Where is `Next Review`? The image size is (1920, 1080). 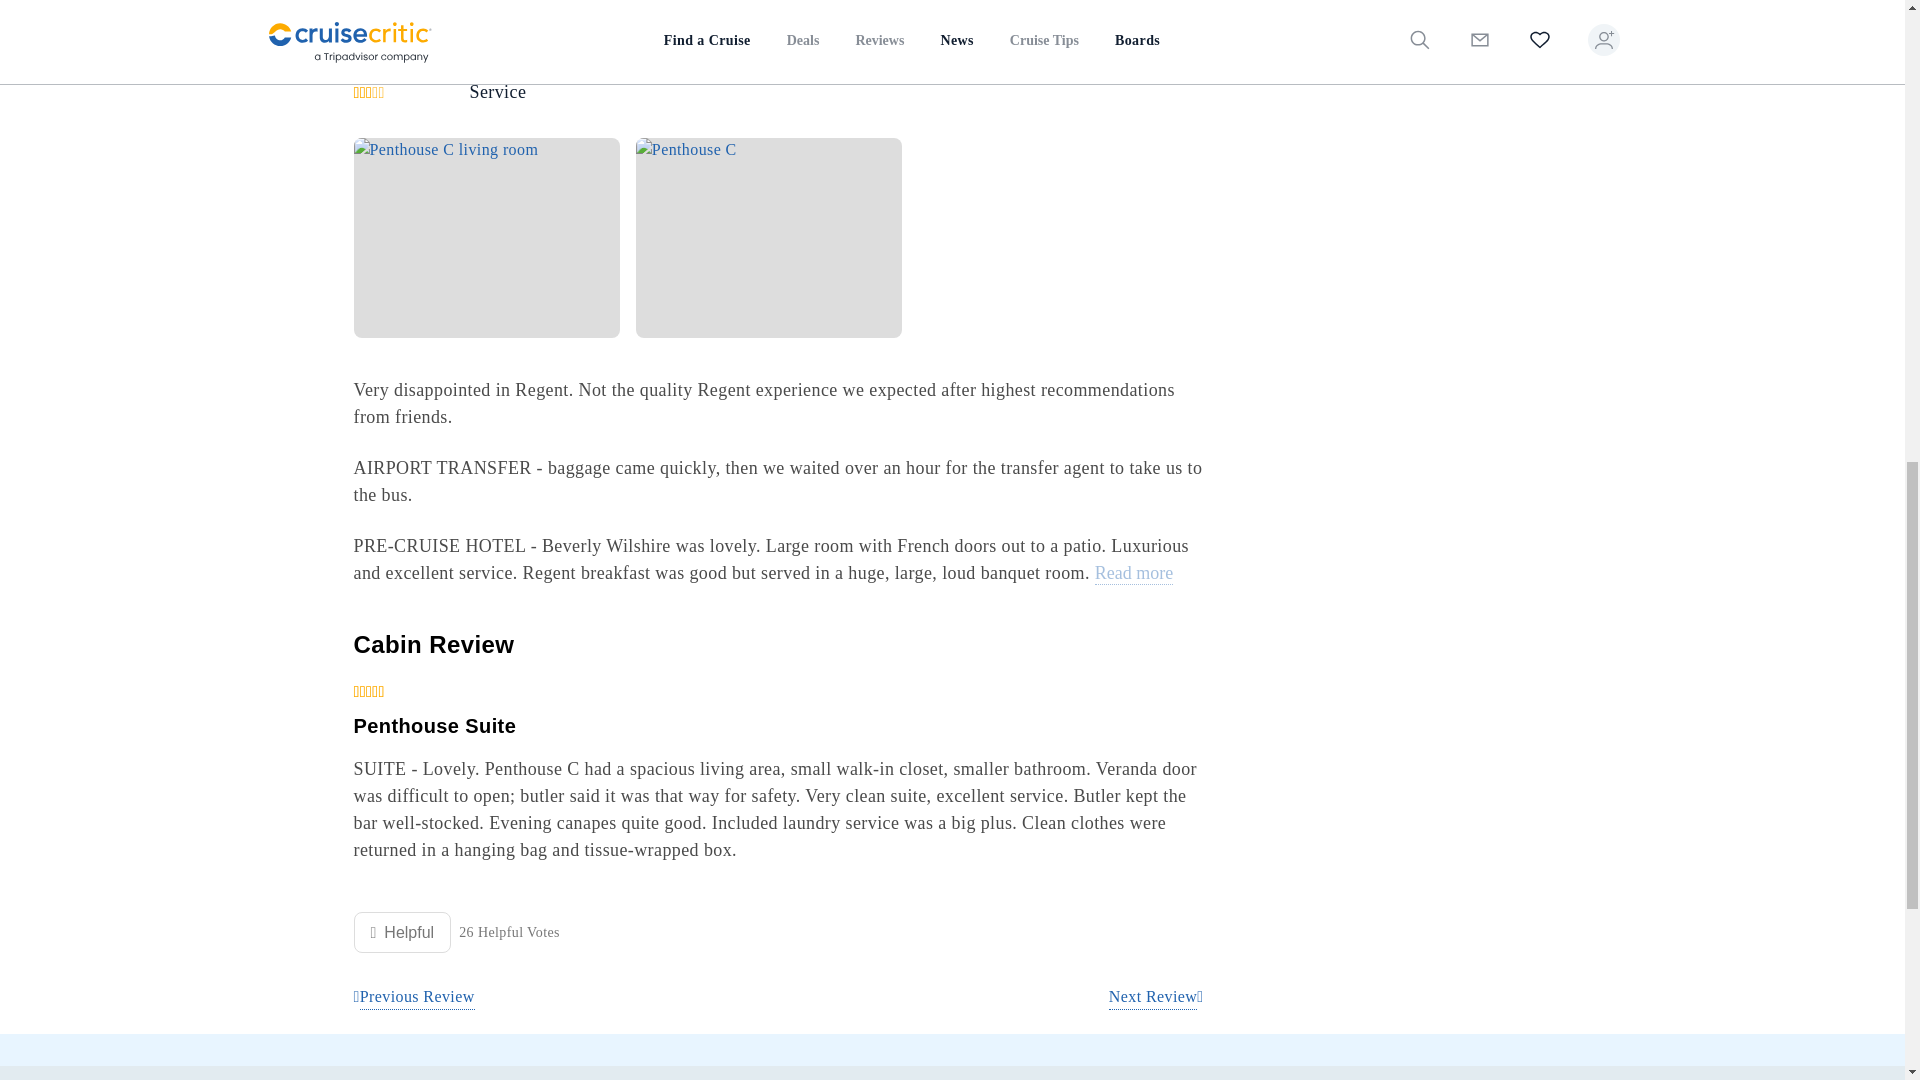
Next Review is located at coordinates (1156, 996).